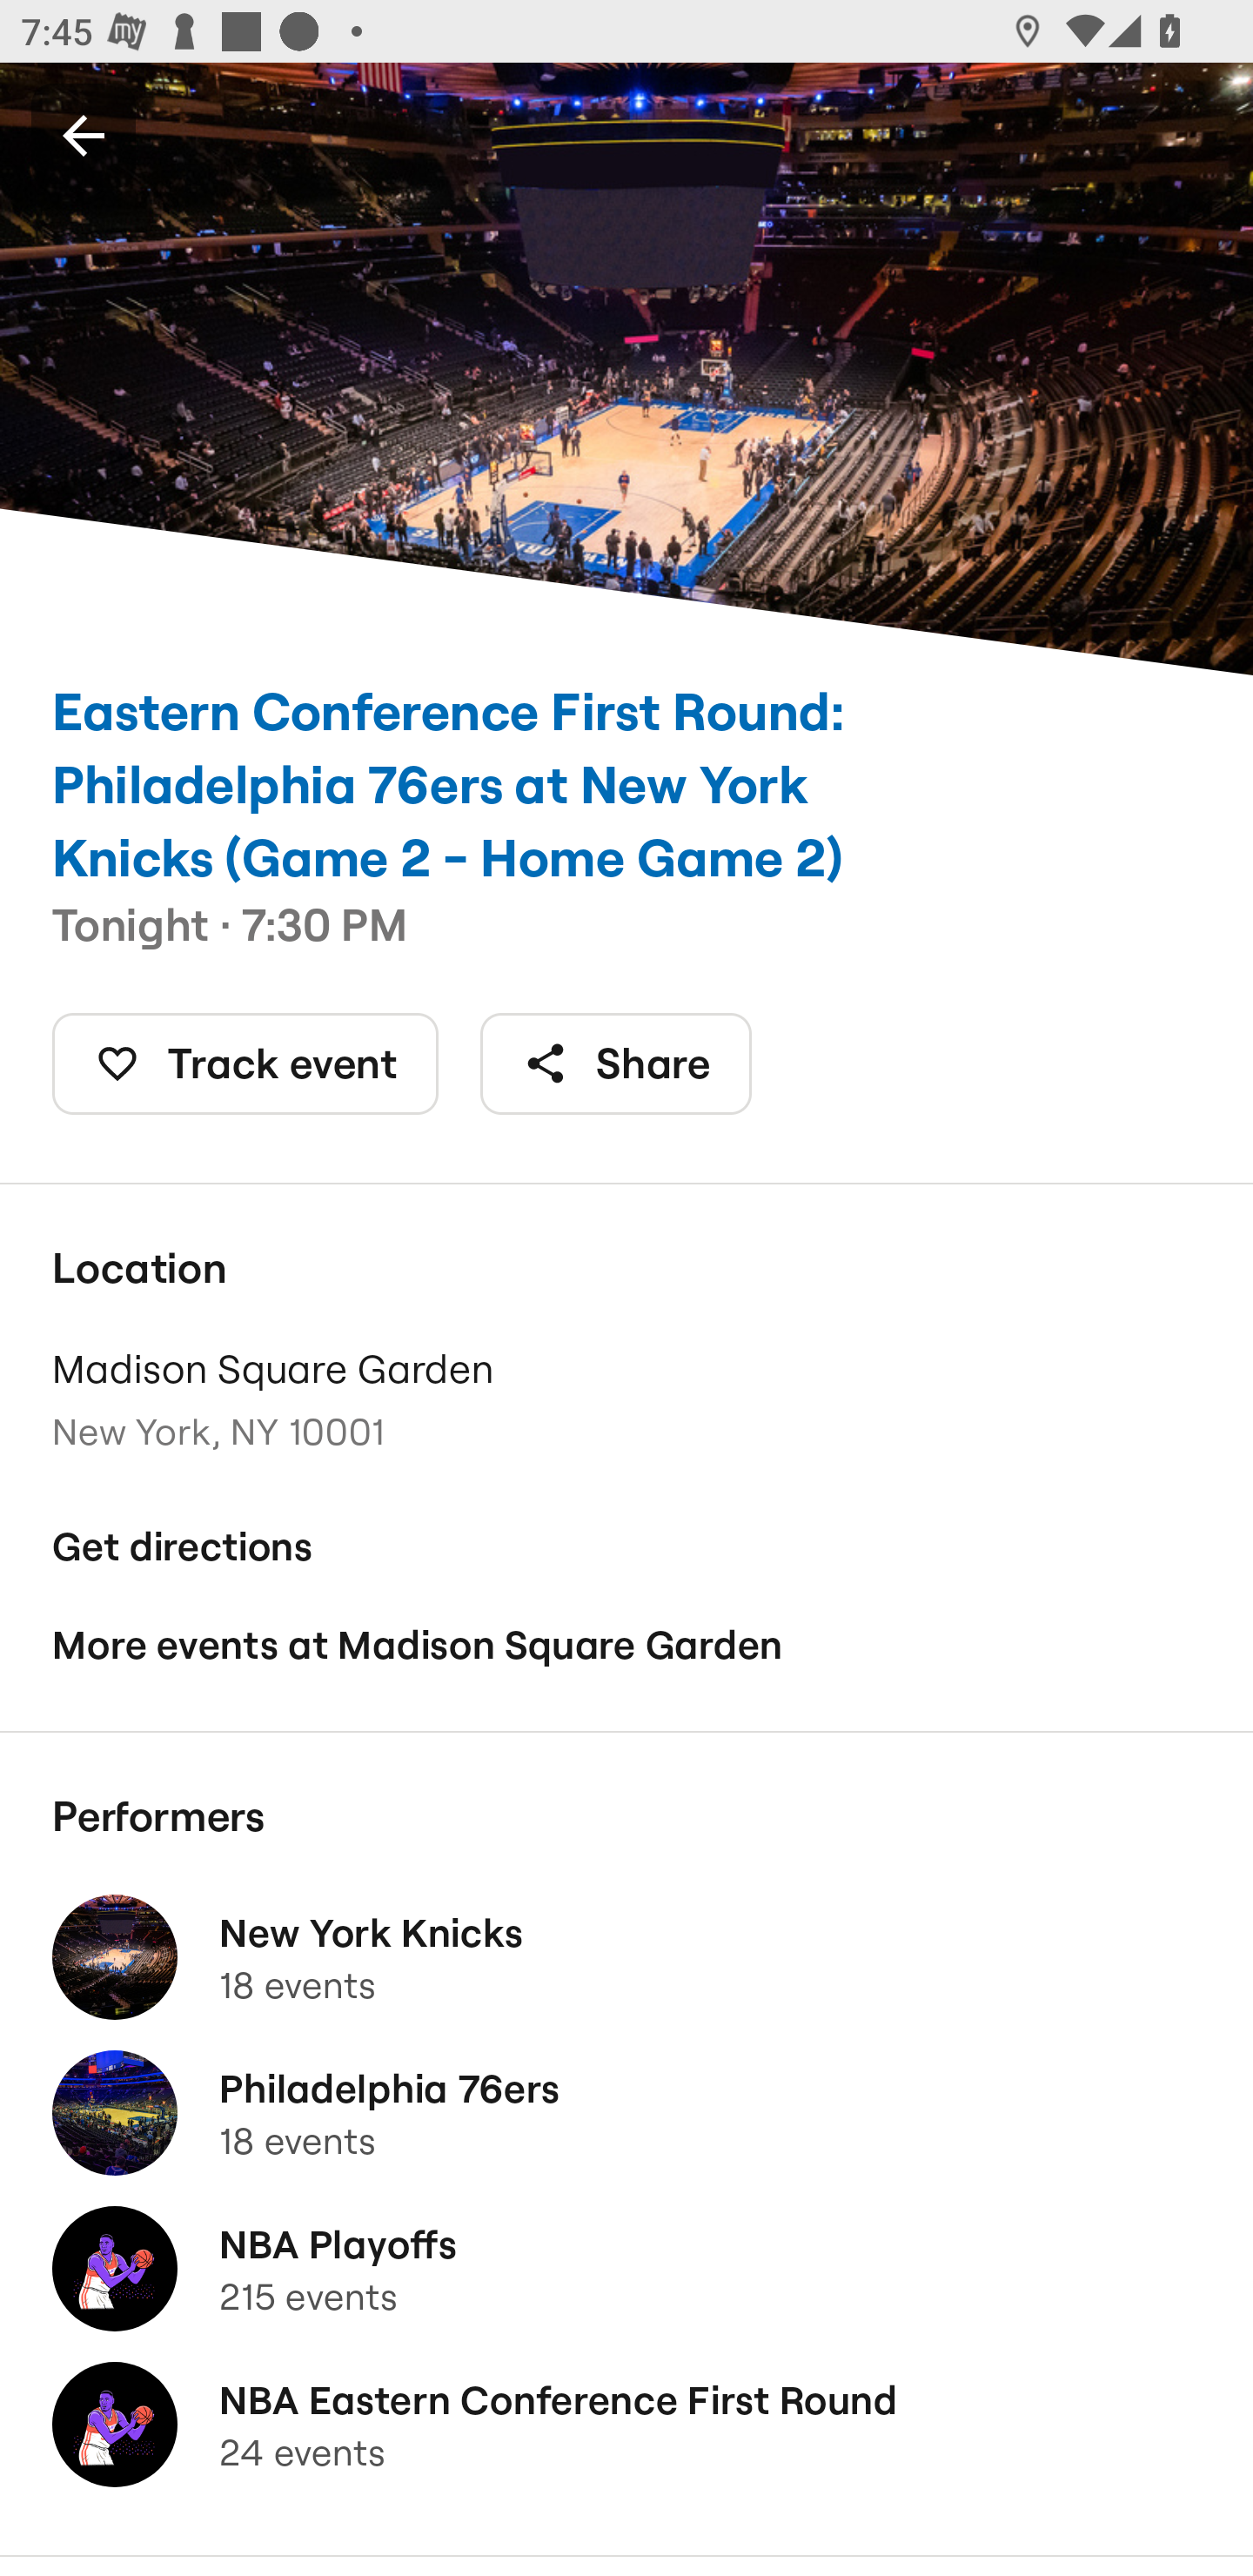  I want to click on NBA Eastern Conference First Round 24 events, so click(626, 2425).